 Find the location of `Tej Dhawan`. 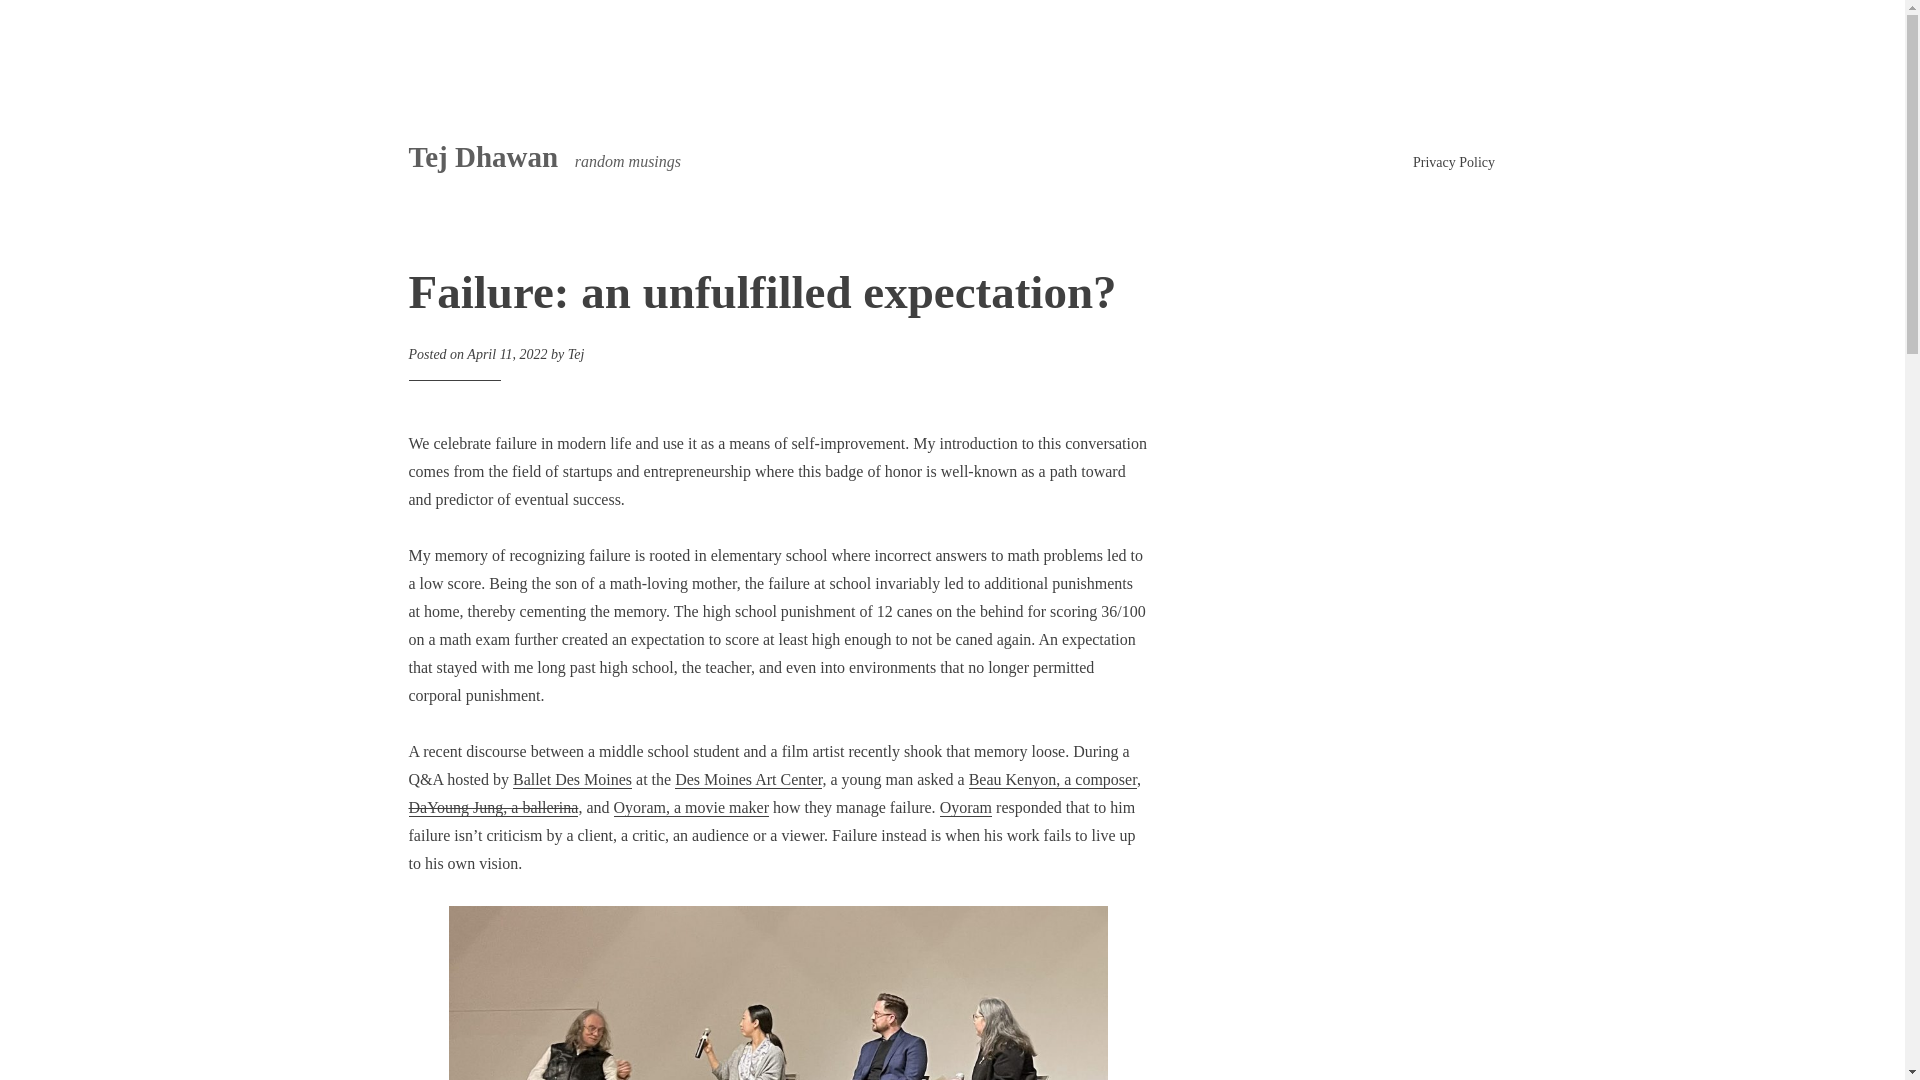

Tej Dhawan is located at coordinates (482, 156).